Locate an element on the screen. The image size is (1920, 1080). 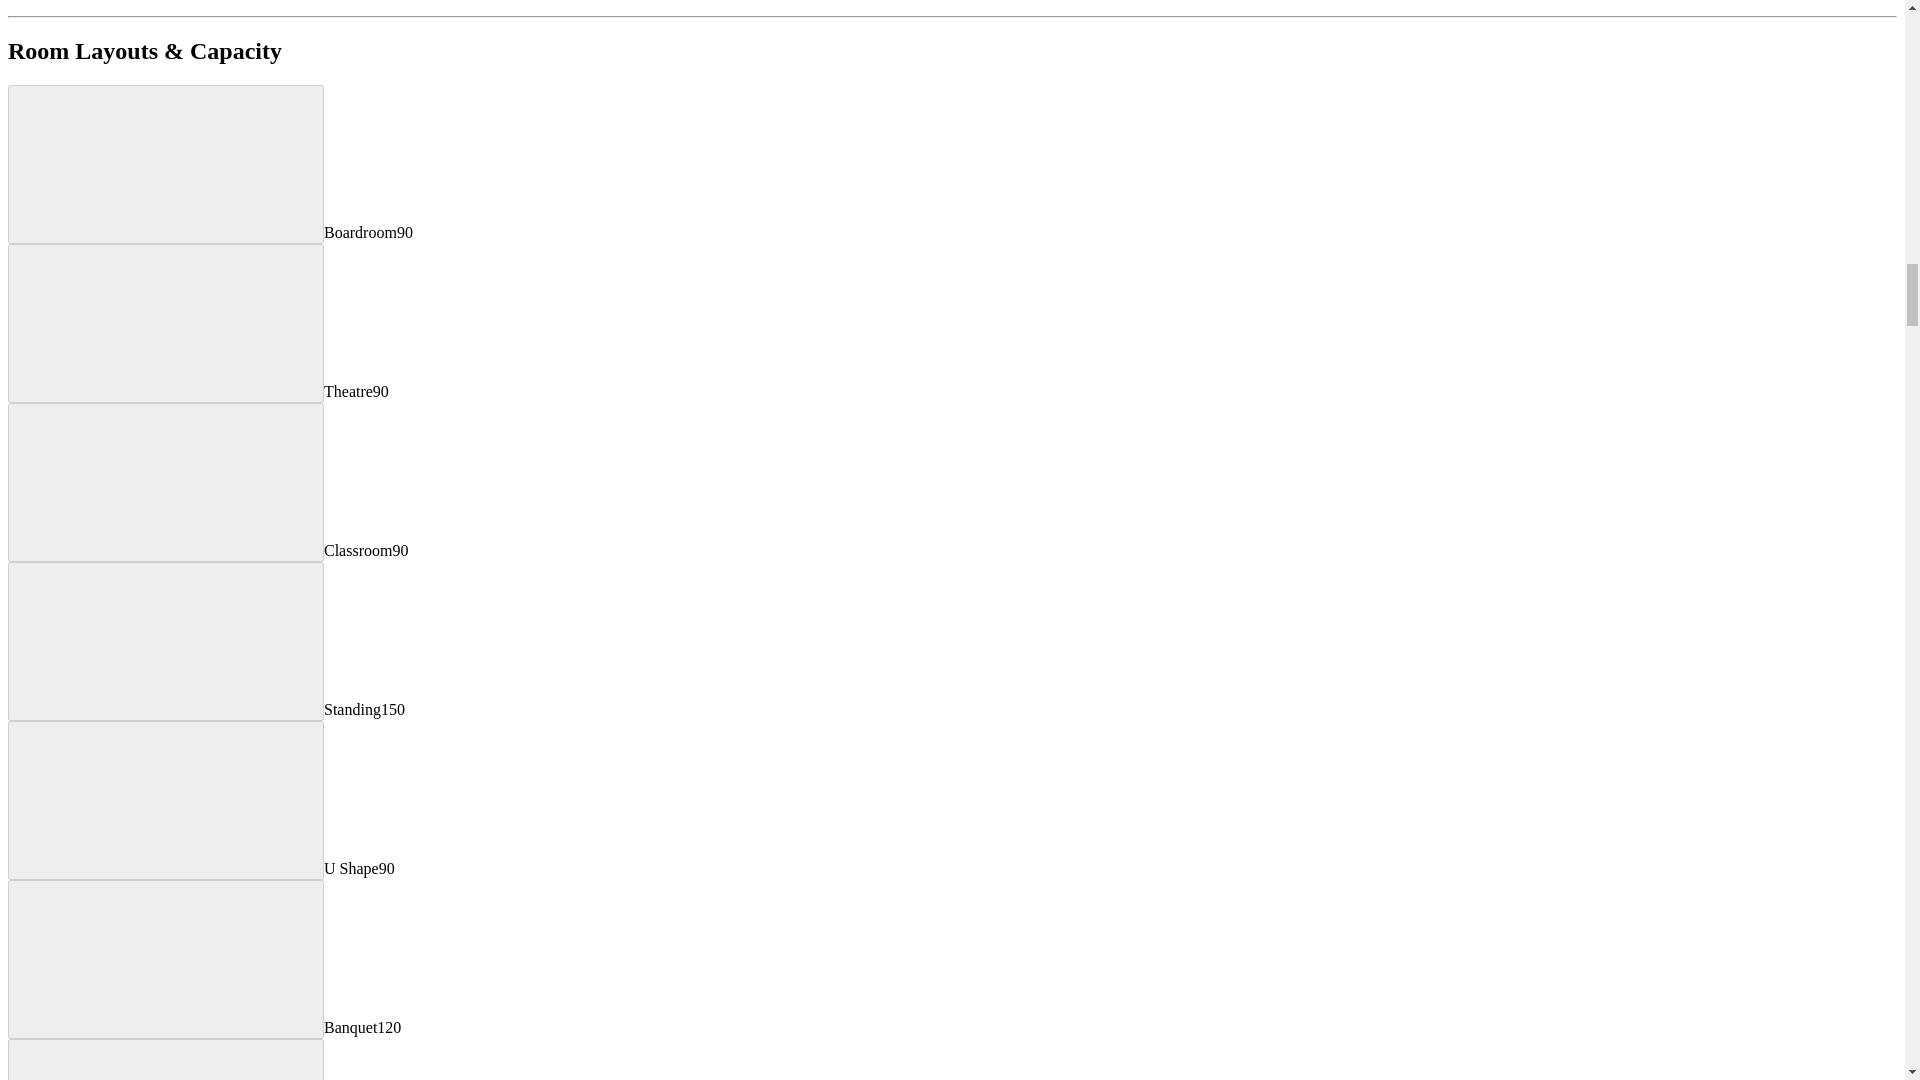
Select Standing layout is located at coordinates (166, 641).